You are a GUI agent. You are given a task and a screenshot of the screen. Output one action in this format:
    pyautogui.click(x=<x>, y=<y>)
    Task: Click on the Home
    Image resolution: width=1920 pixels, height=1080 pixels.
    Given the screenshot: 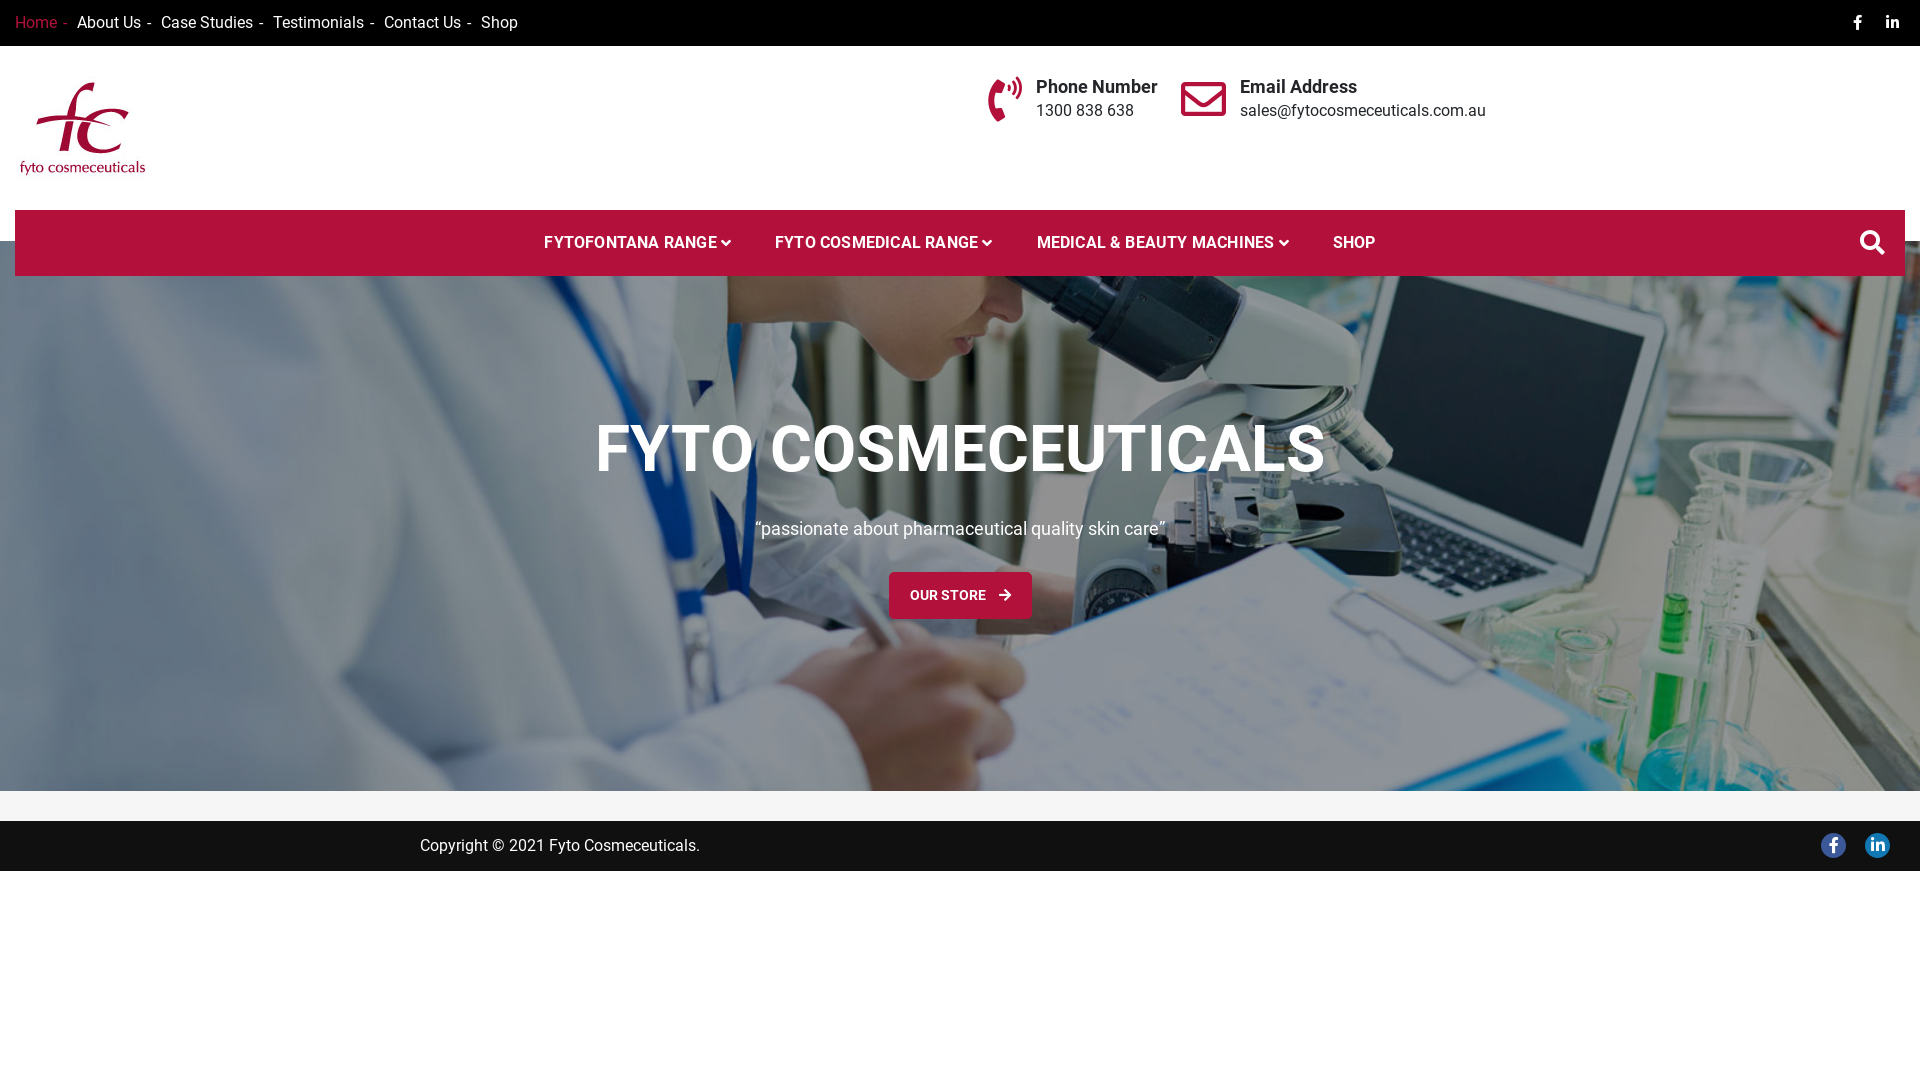 What is the action you would take?
    pyautogui.click(x=41, y=22)
    